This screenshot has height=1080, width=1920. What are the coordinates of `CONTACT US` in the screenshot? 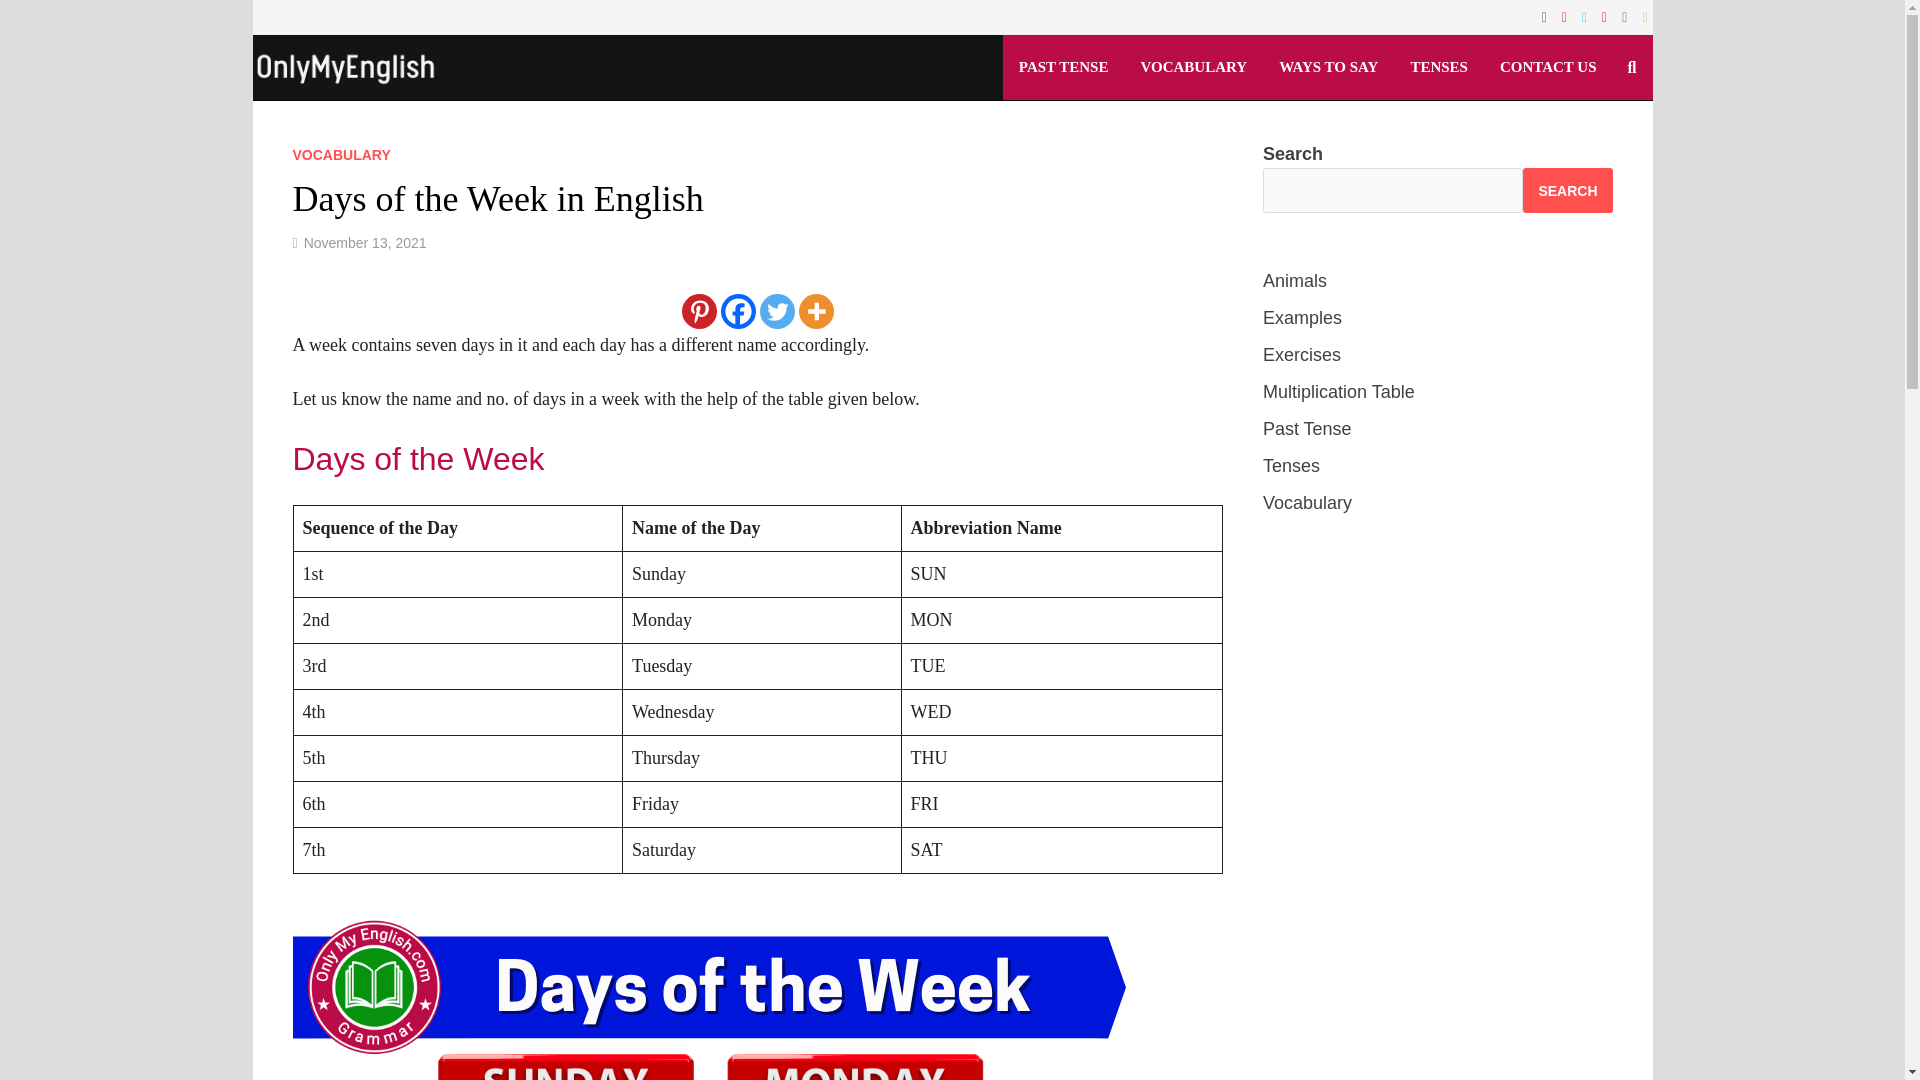 It's located at (1548, 67).